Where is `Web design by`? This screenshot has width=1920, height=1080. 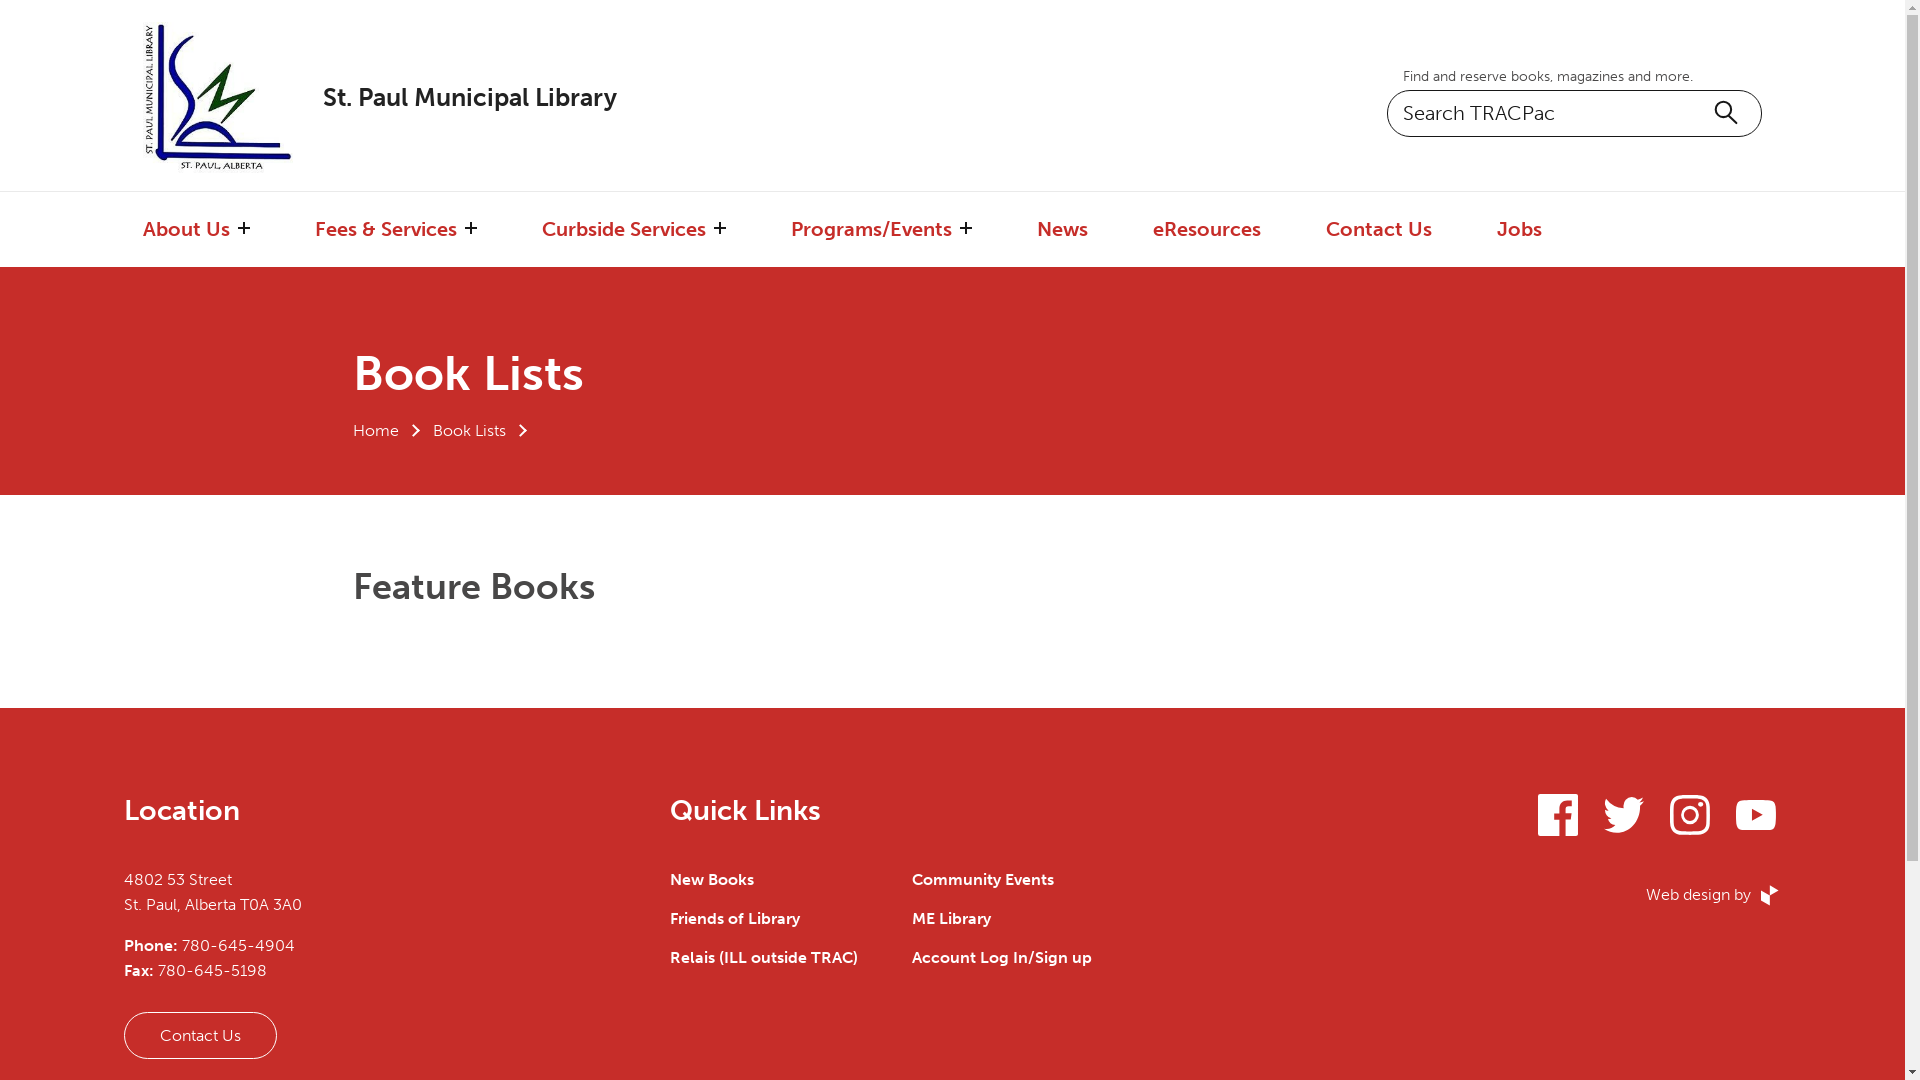
Web design by is located at coordinates (1714, 895).